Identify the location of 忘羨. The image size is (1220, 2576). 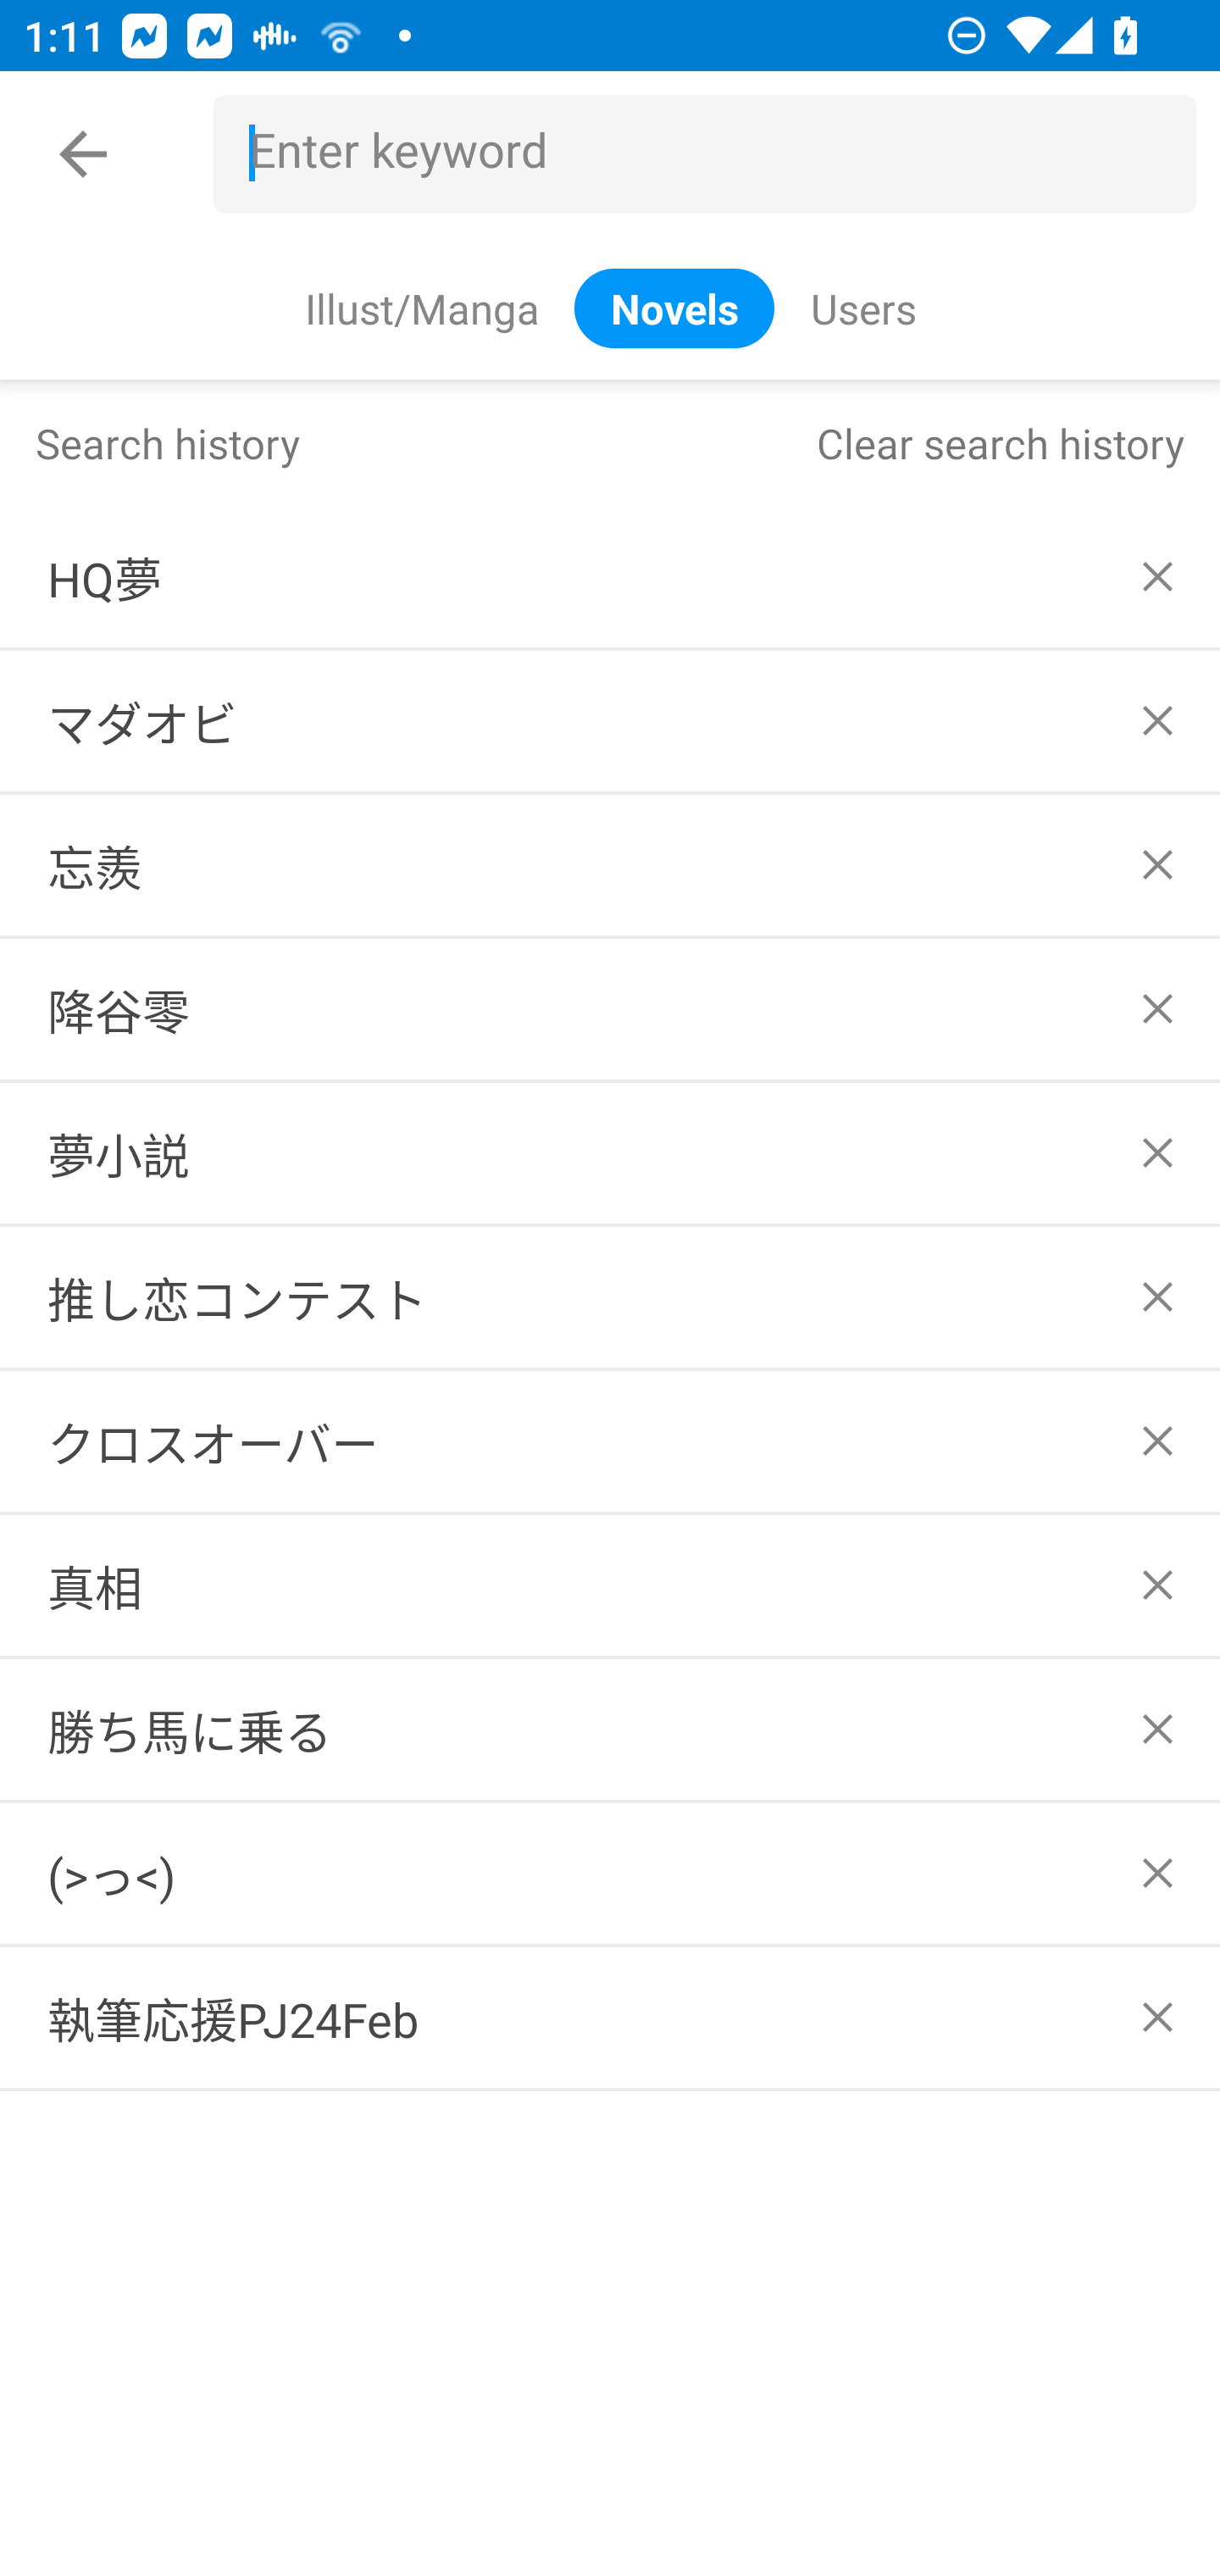
(610, 865).